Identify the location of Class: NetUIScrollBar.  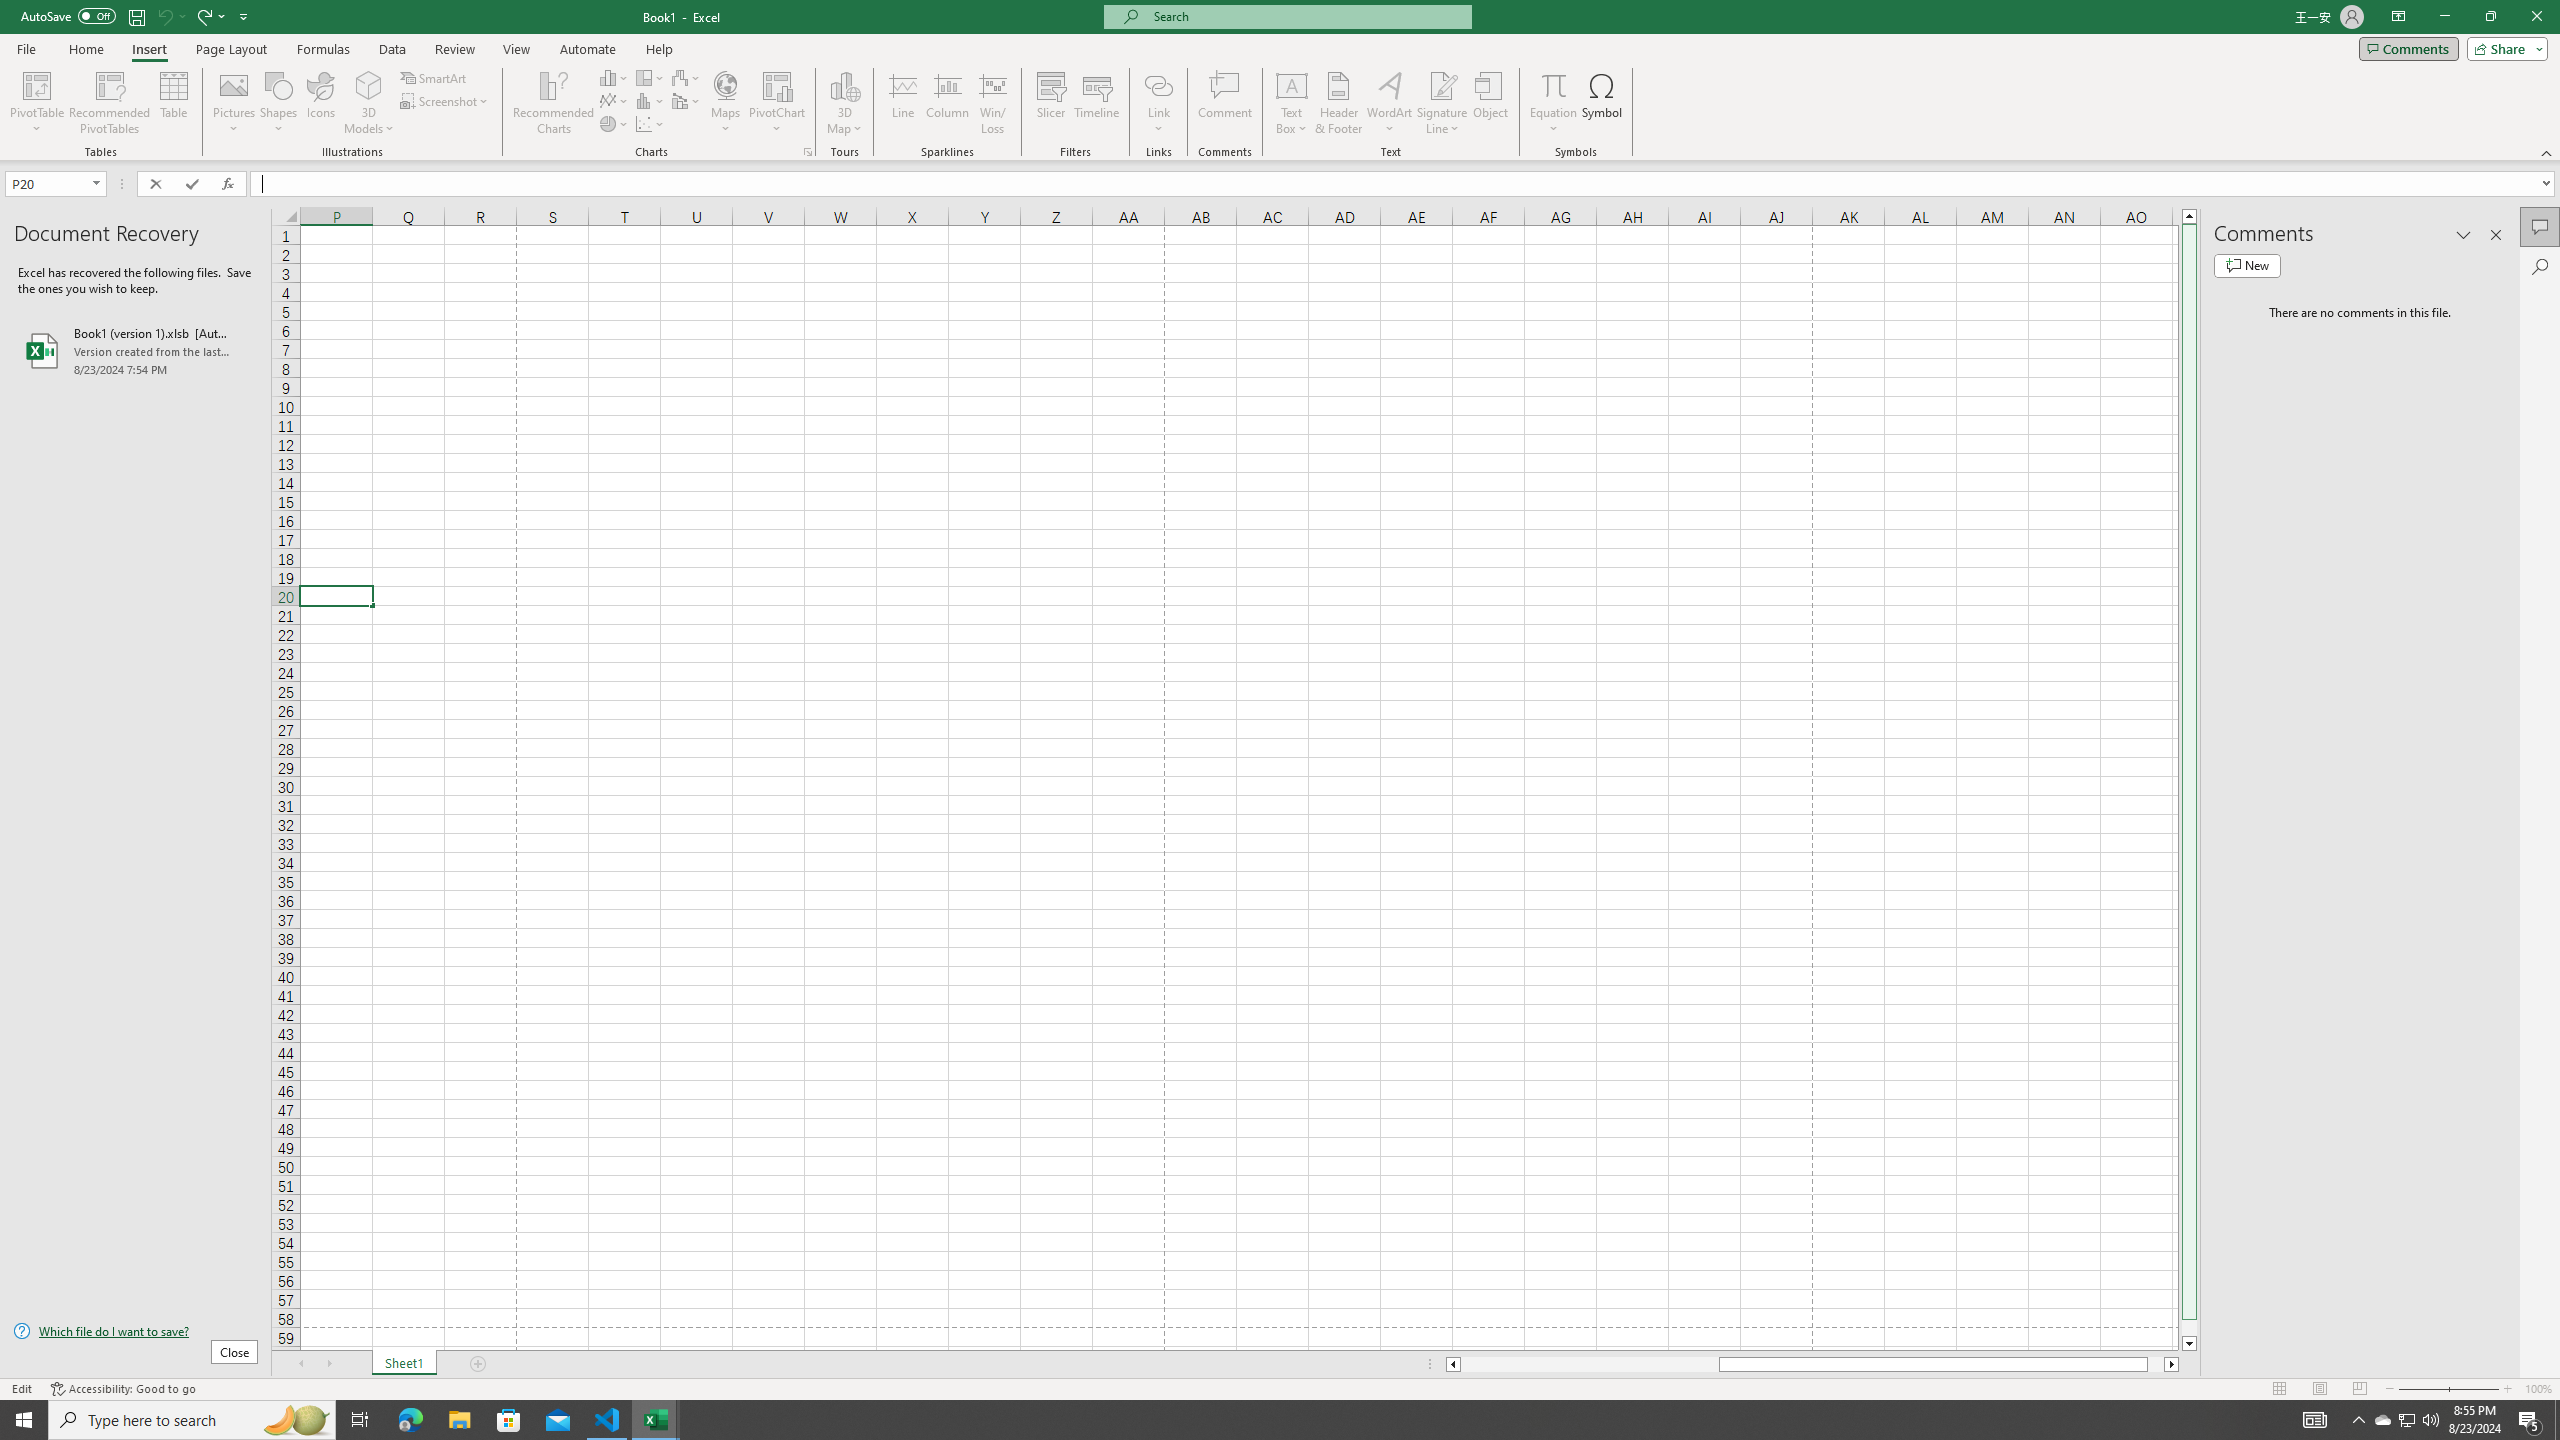
(1812, 1364).